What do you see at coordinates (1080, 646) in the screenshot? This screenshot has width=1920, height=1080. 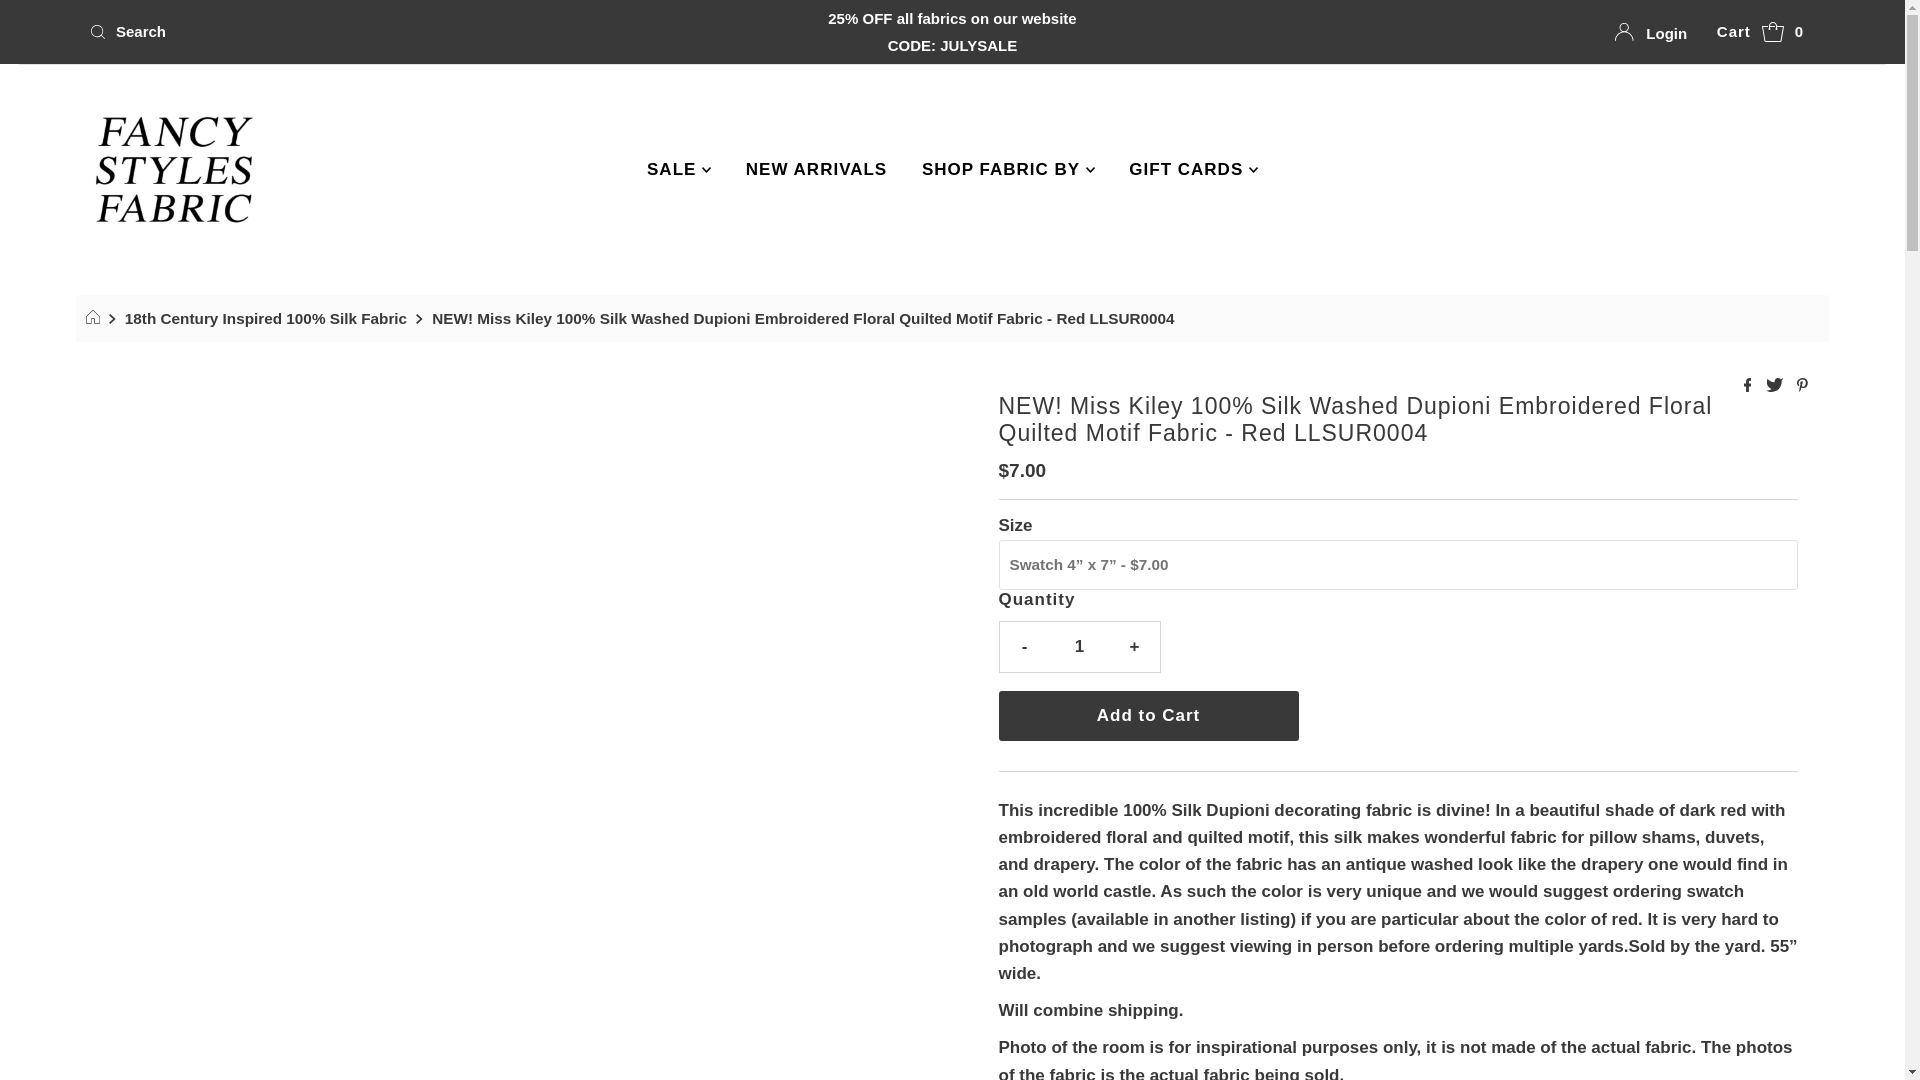 I see `1` at bounding box center [1080, 646].